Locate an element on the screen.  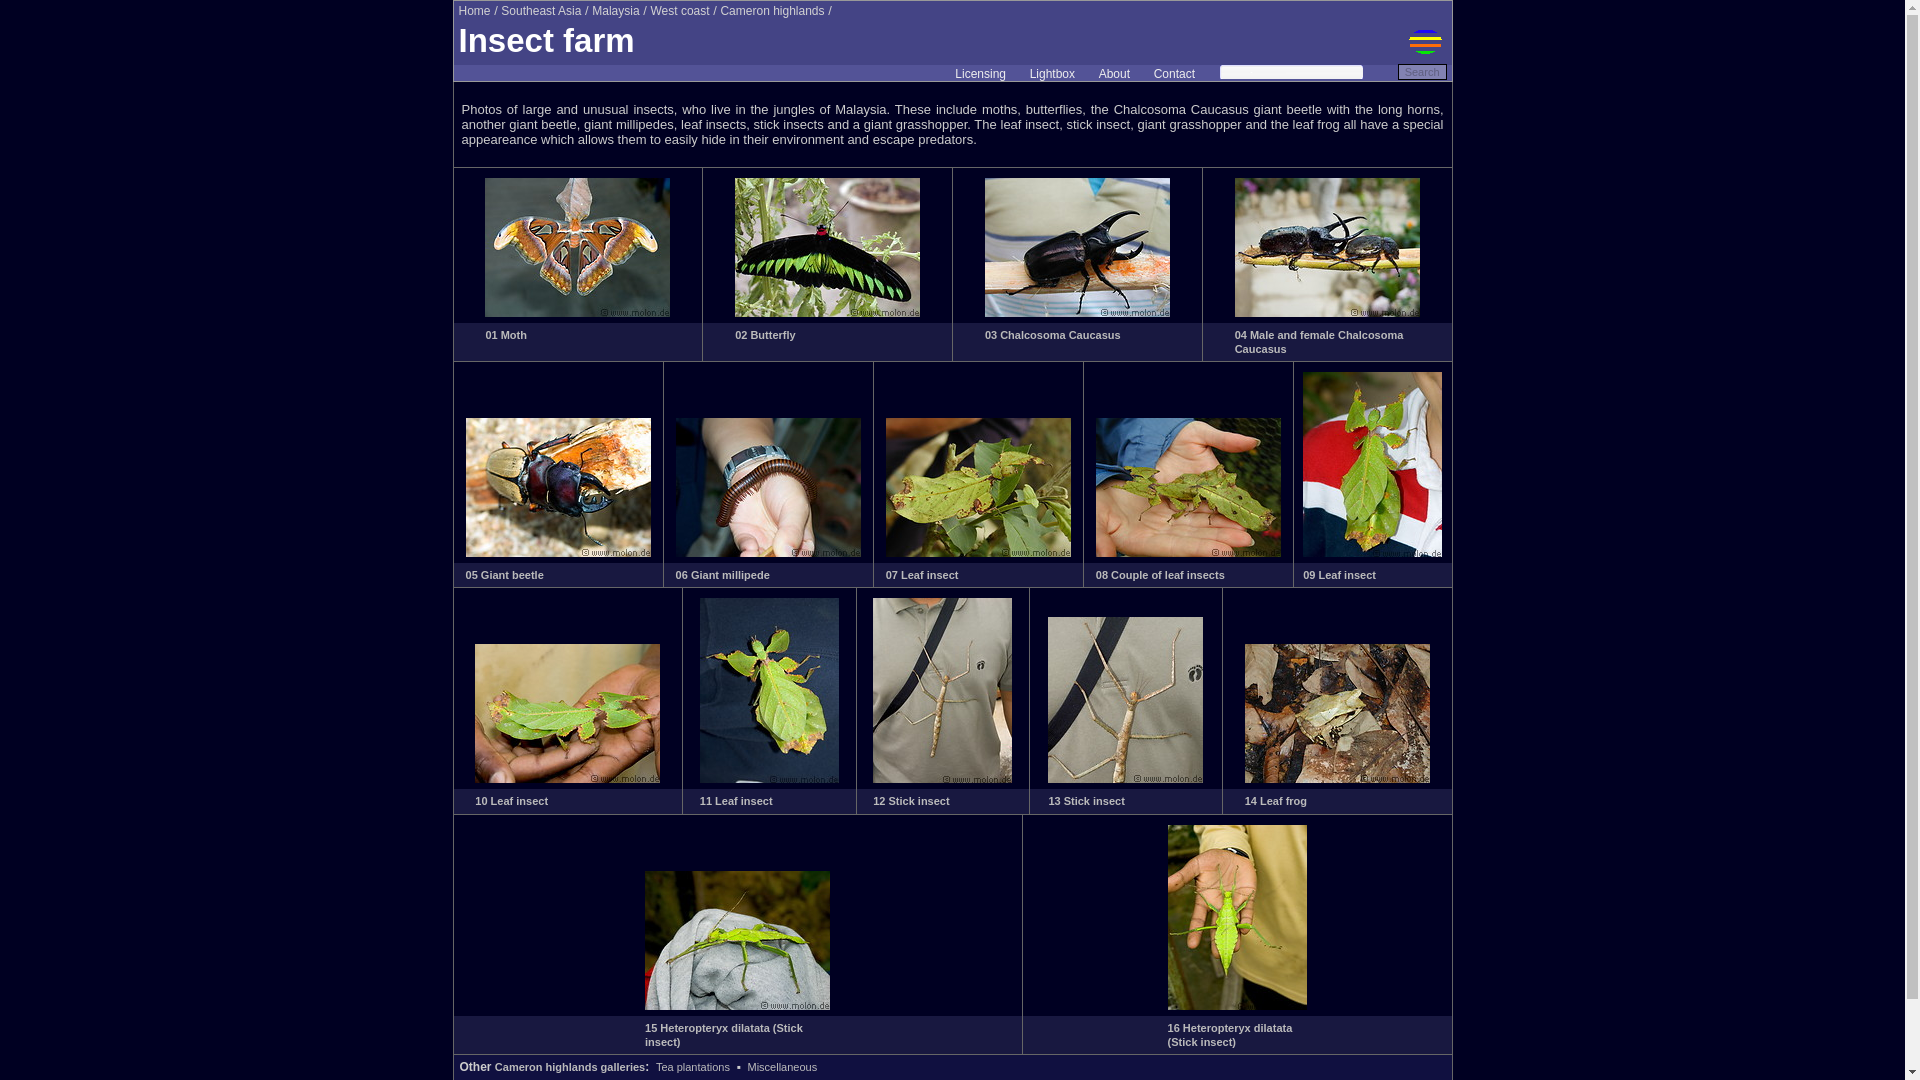
Image MA11001 - click to enlarge is located at coordinates (1076, 312).